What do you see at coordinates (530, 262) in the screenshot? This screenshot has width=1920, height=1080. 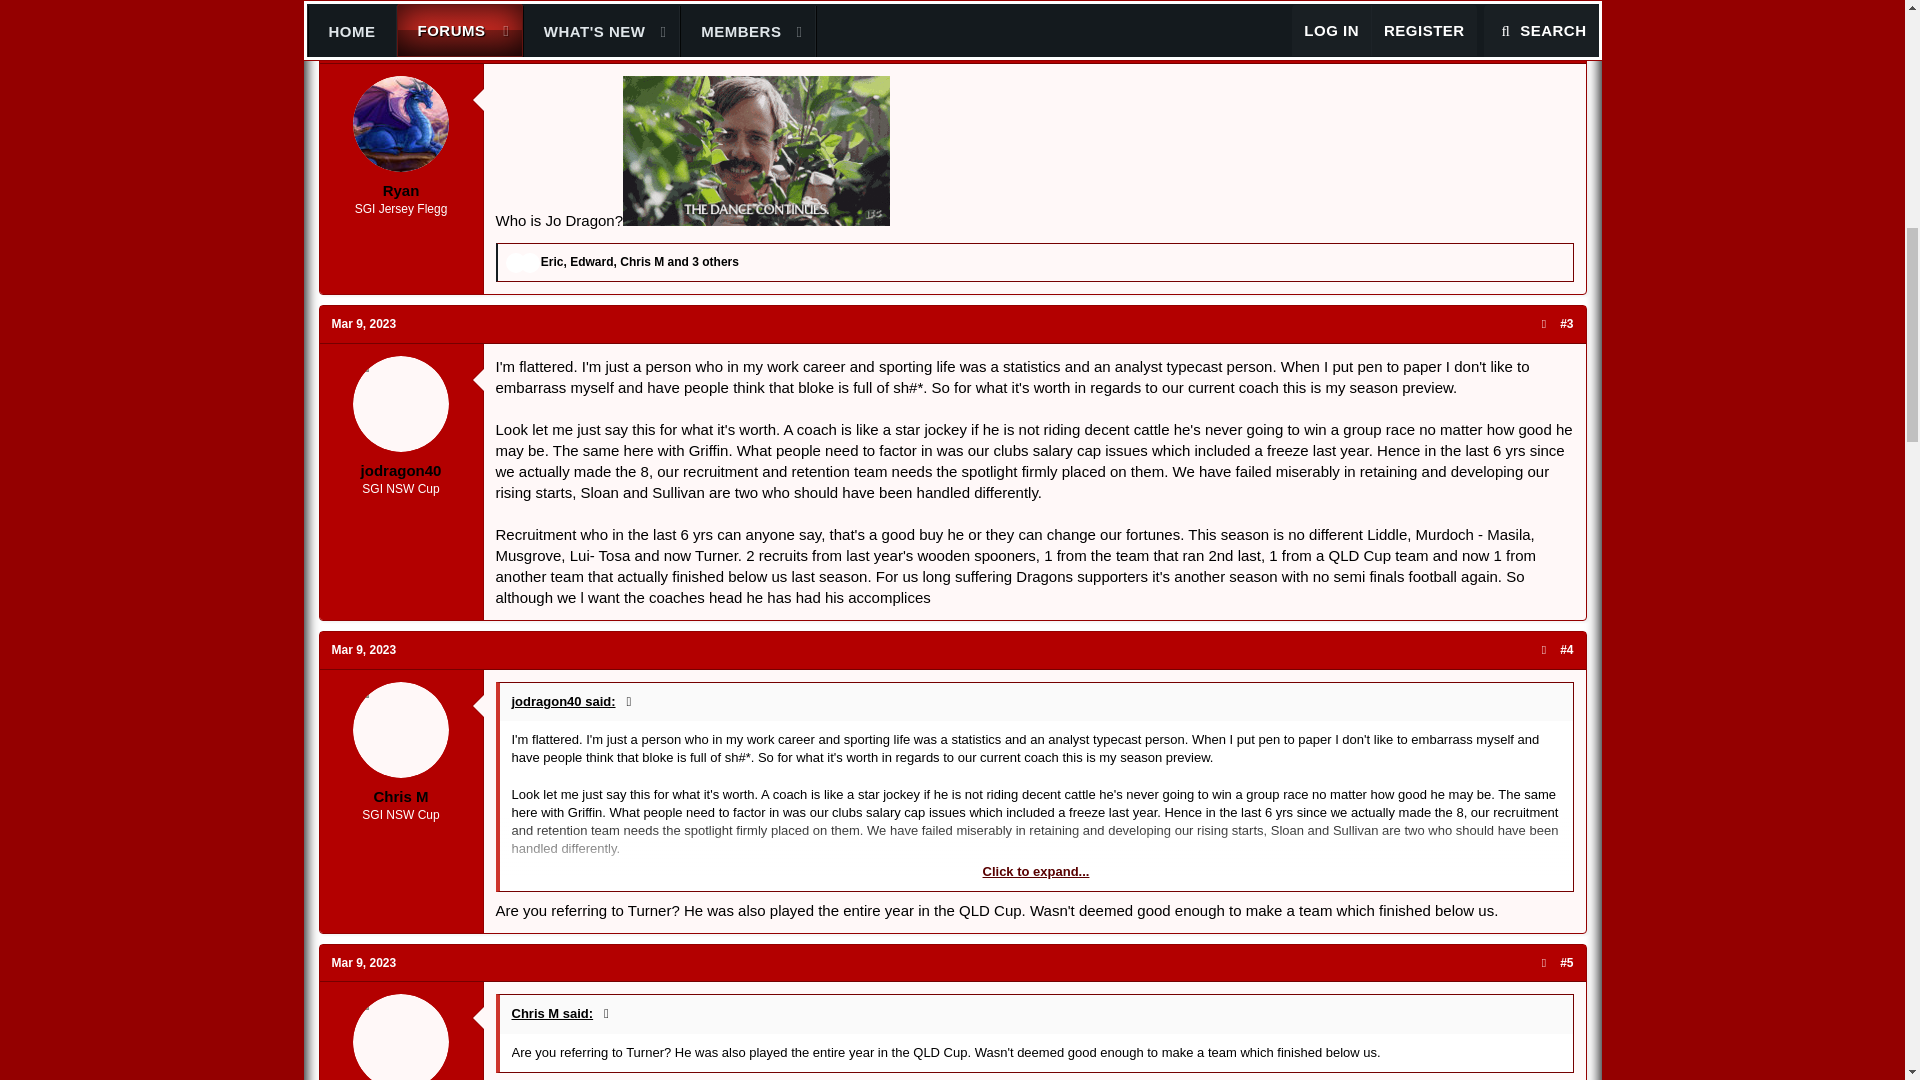 I see `Haha` at bounding box center [530, 262].